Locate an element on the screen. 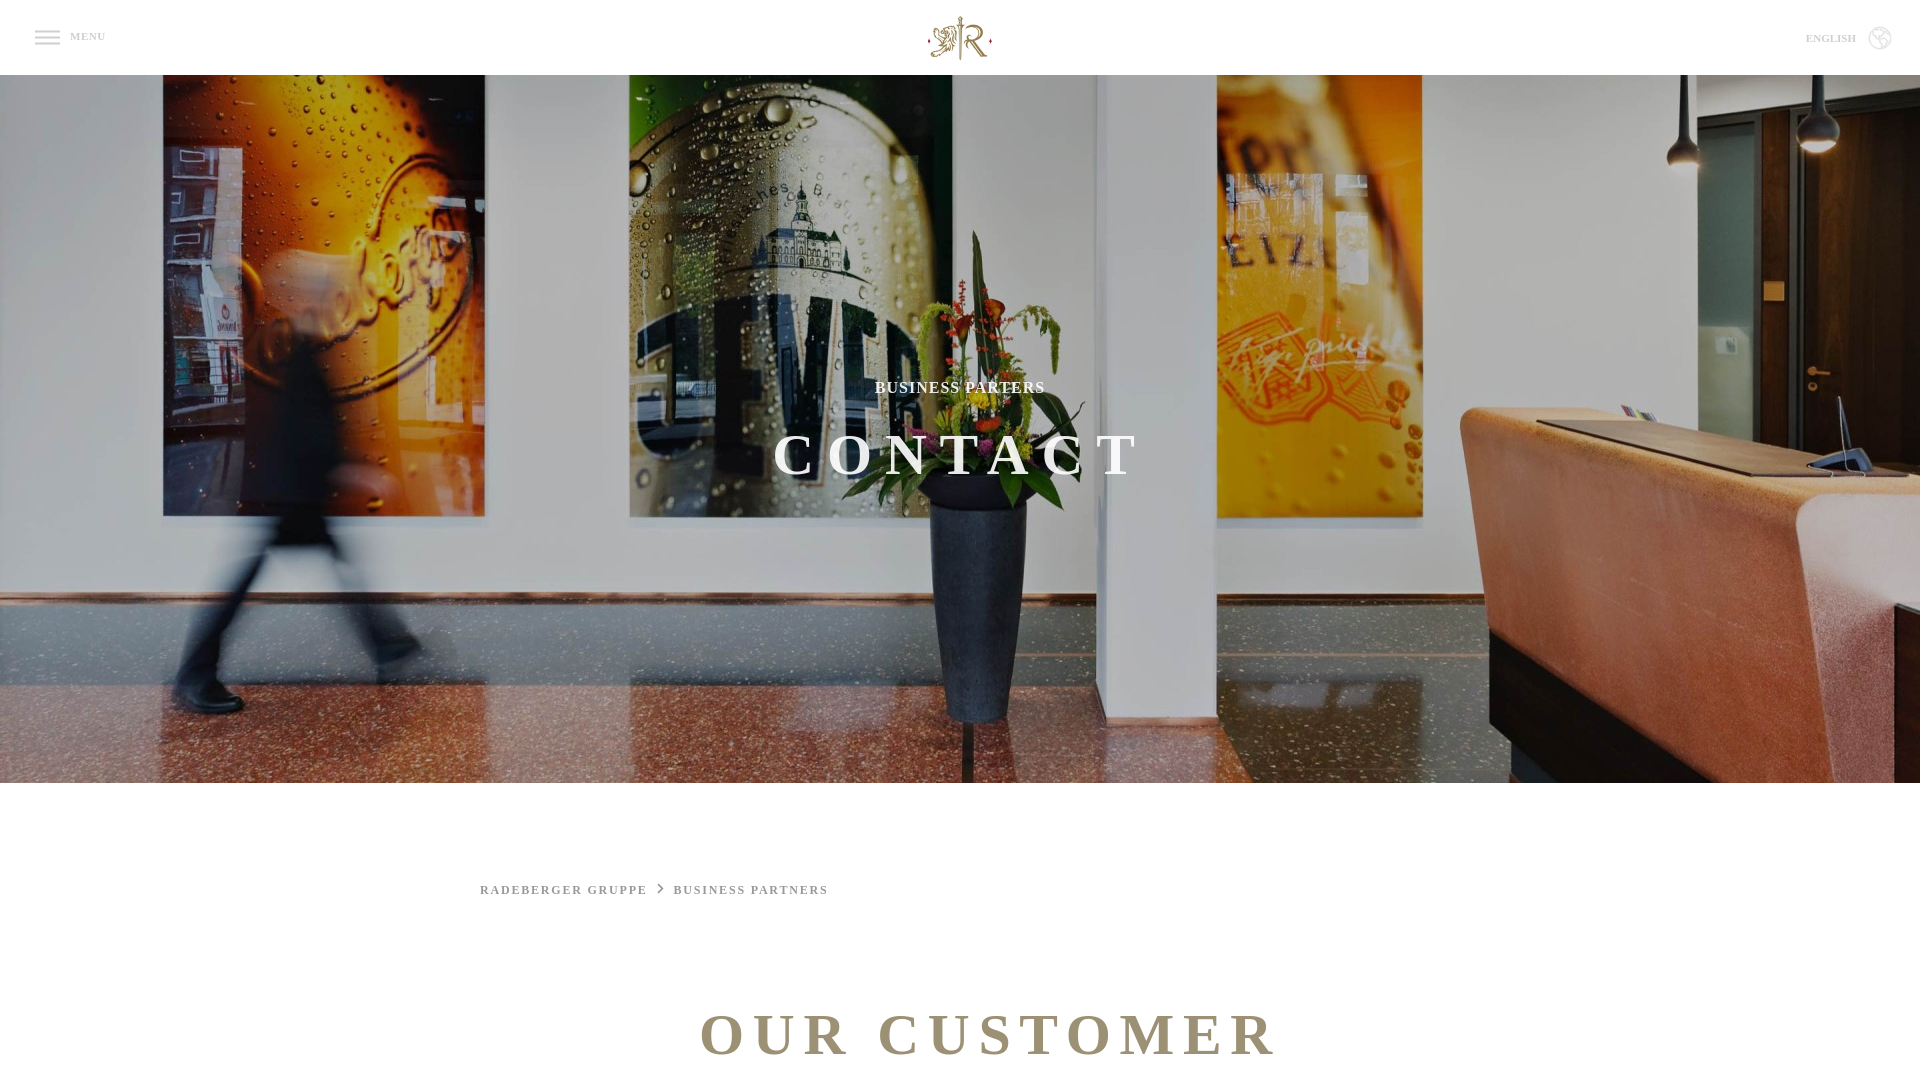  BUSINESS PARTNERS is located at coordinates (750, 890).